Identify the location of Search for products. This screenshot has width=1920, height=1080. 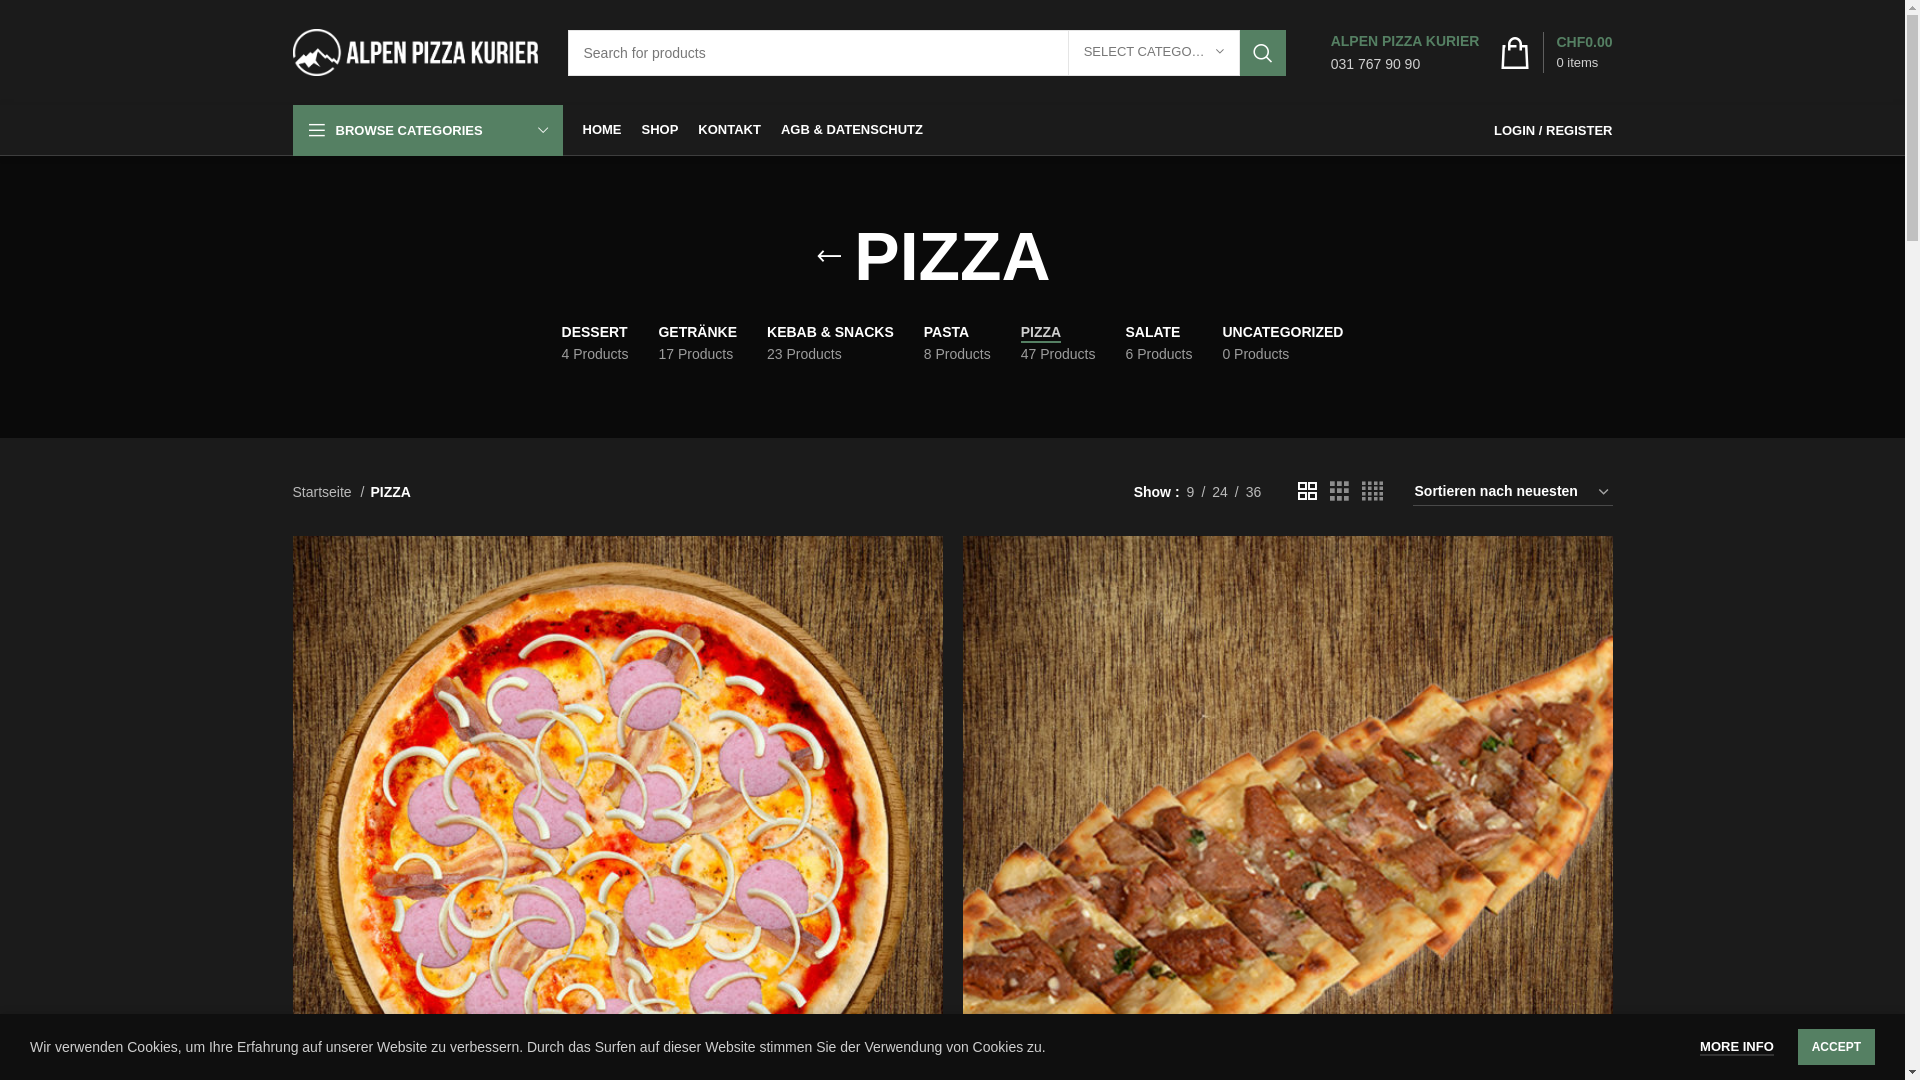
(927, 53).